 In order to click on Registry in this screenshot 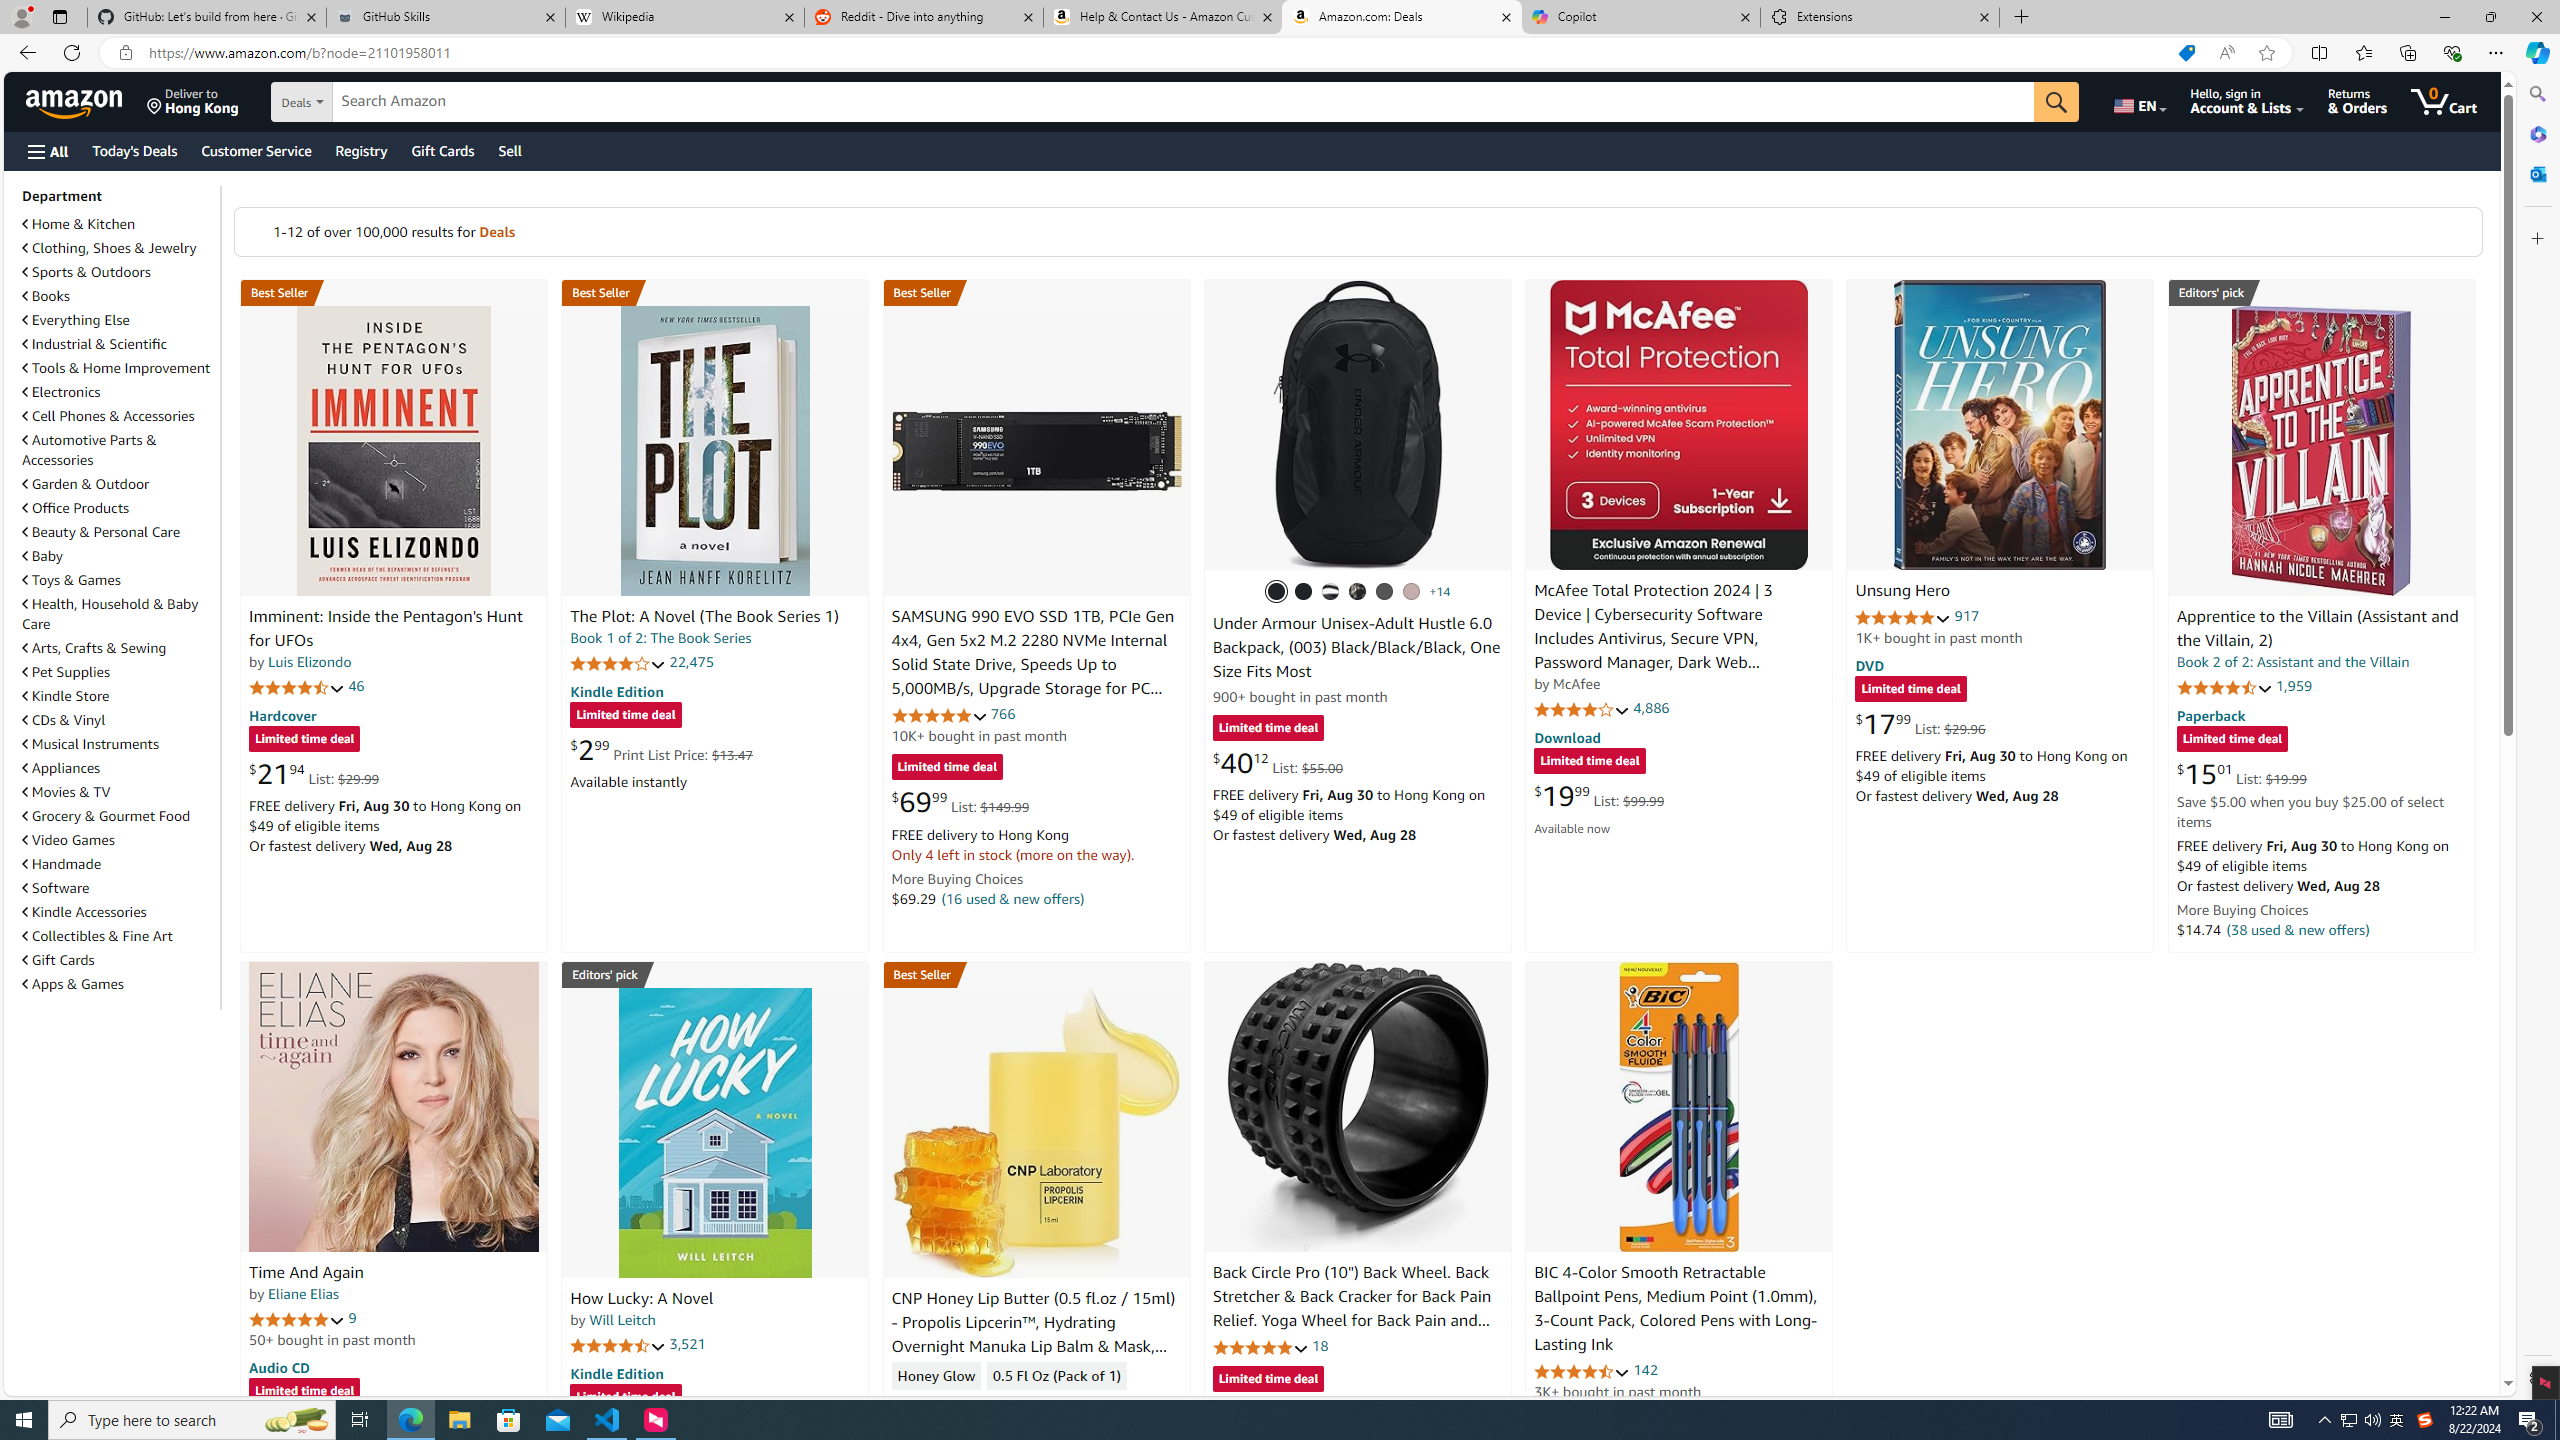, I will do `click(360, 150)`.